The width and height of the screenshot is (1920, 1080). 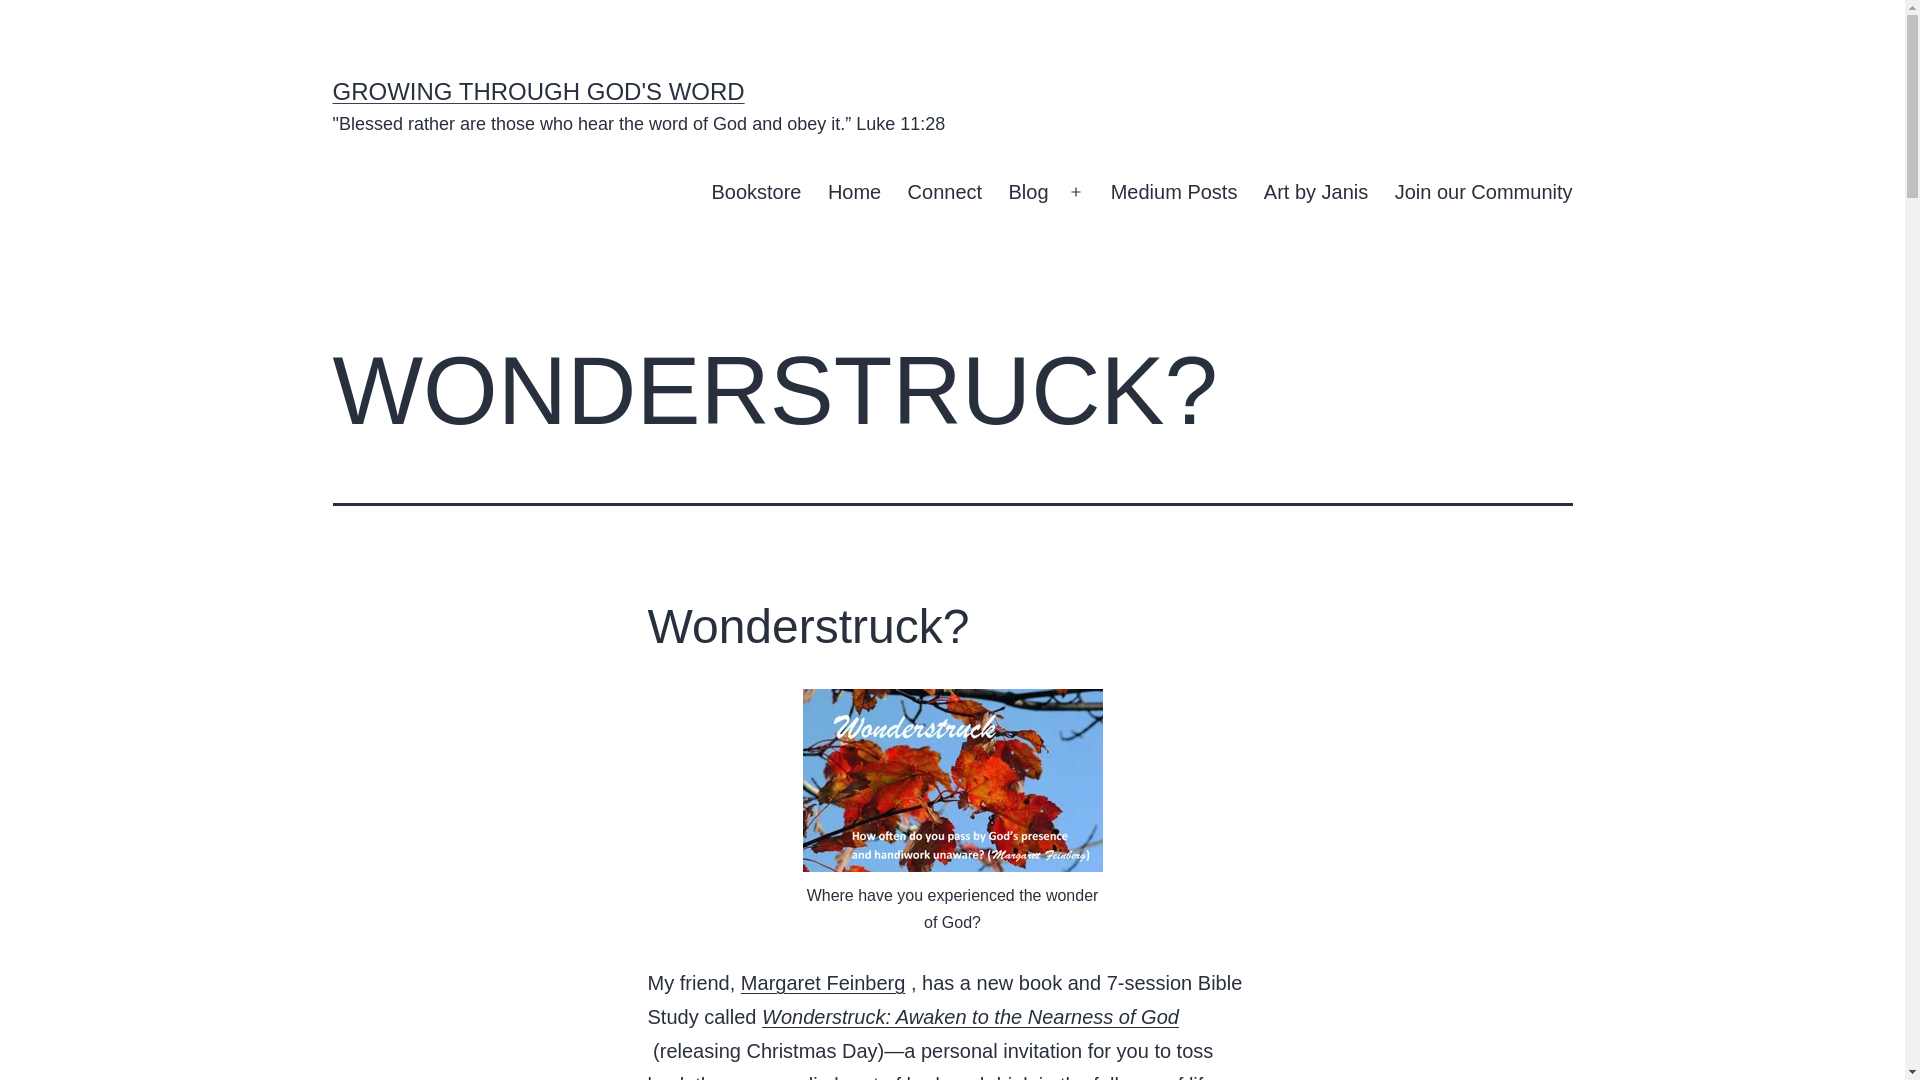 I want to click on Margaret Feinberg - Wonderstruck, so click(x=970, y=1016).